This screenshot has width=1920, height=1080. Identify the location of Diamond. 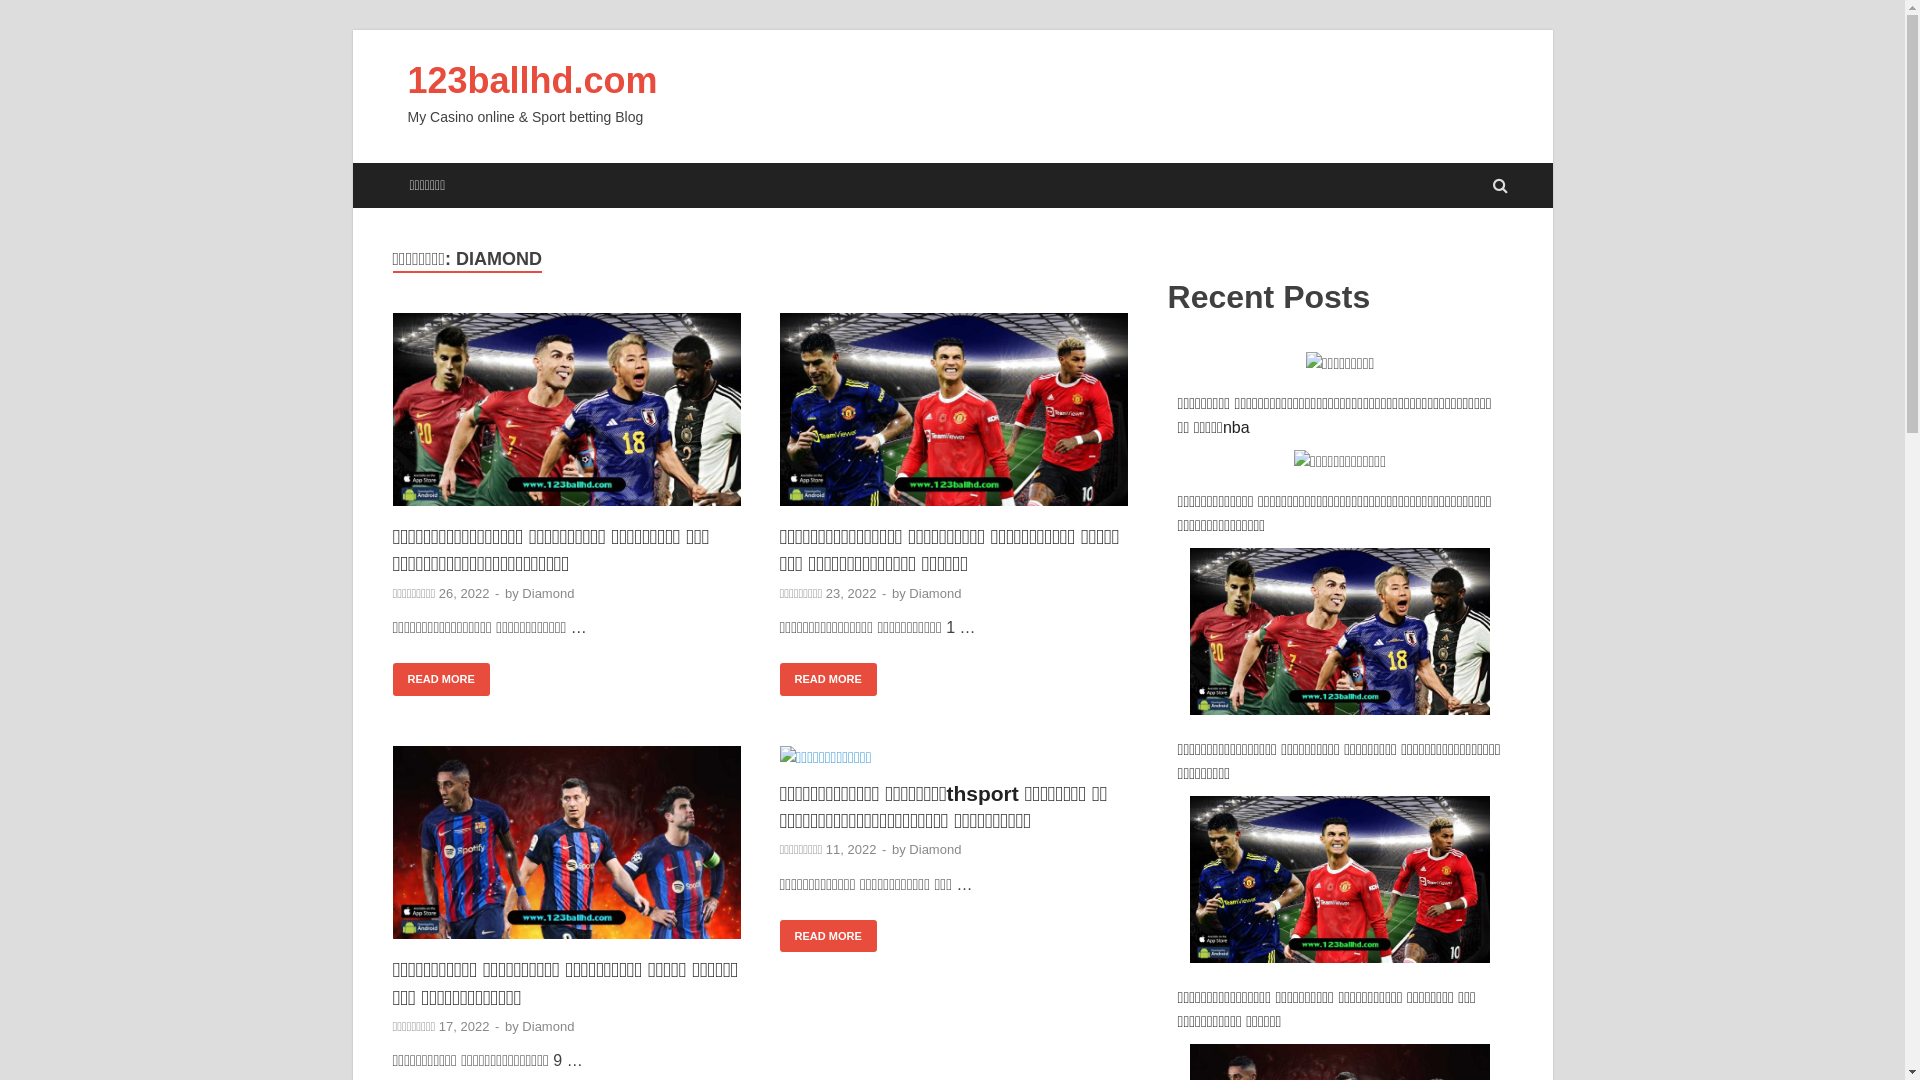
(935, 594).